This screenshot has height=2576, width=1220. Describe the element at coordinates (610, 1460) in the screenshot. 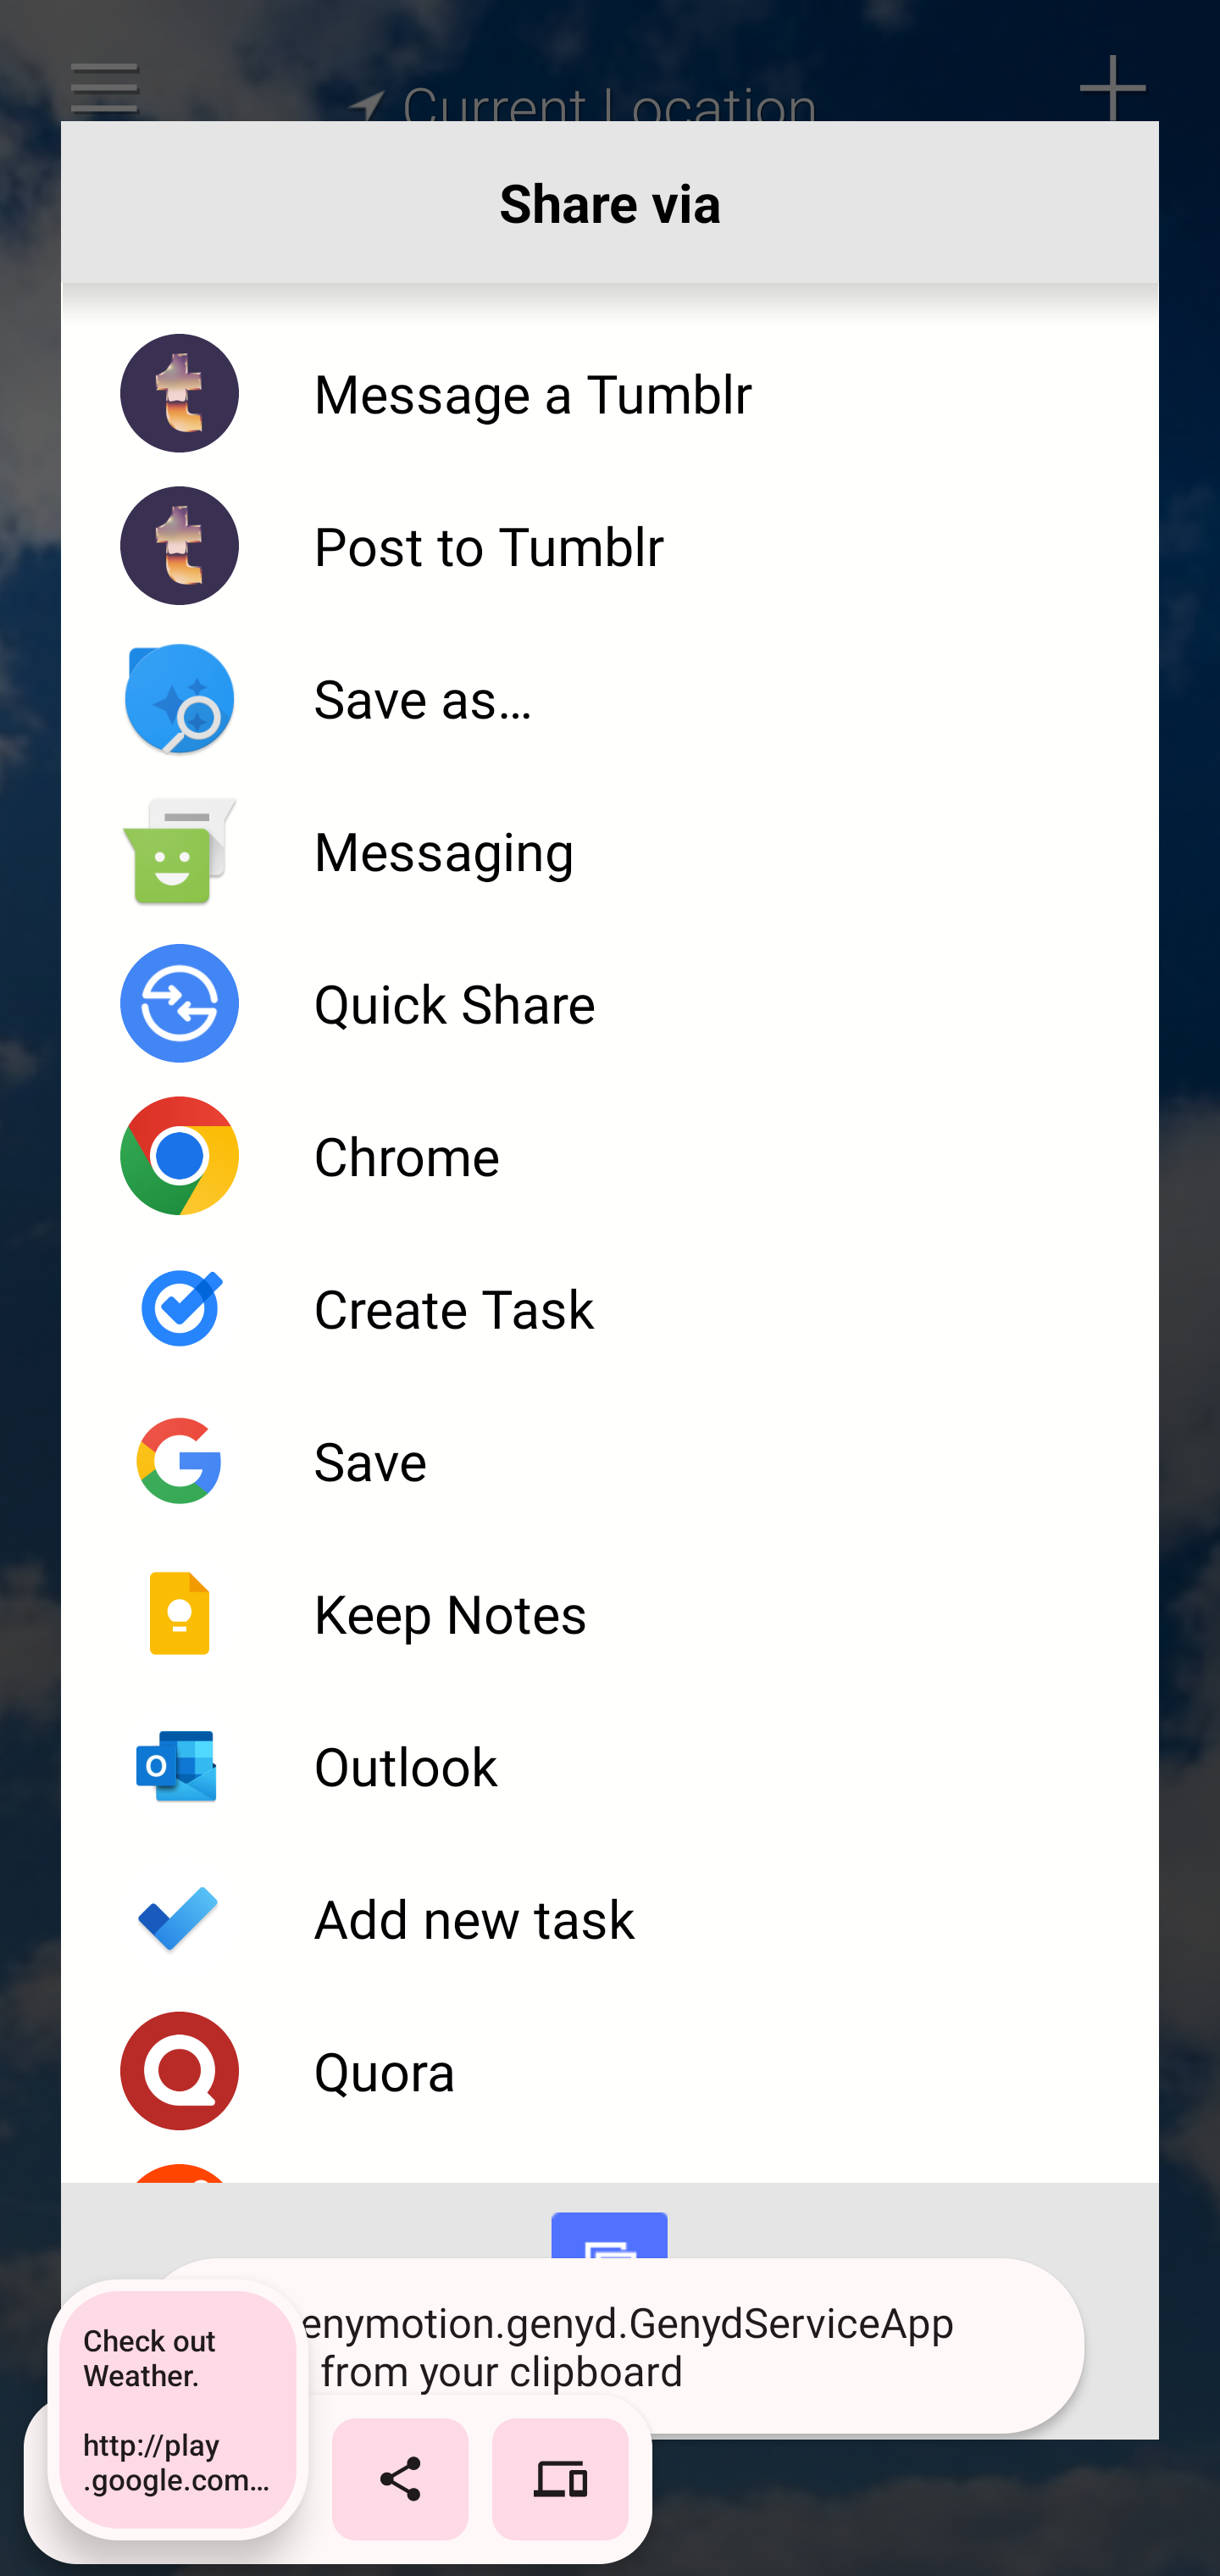

I see `Save` at that location.